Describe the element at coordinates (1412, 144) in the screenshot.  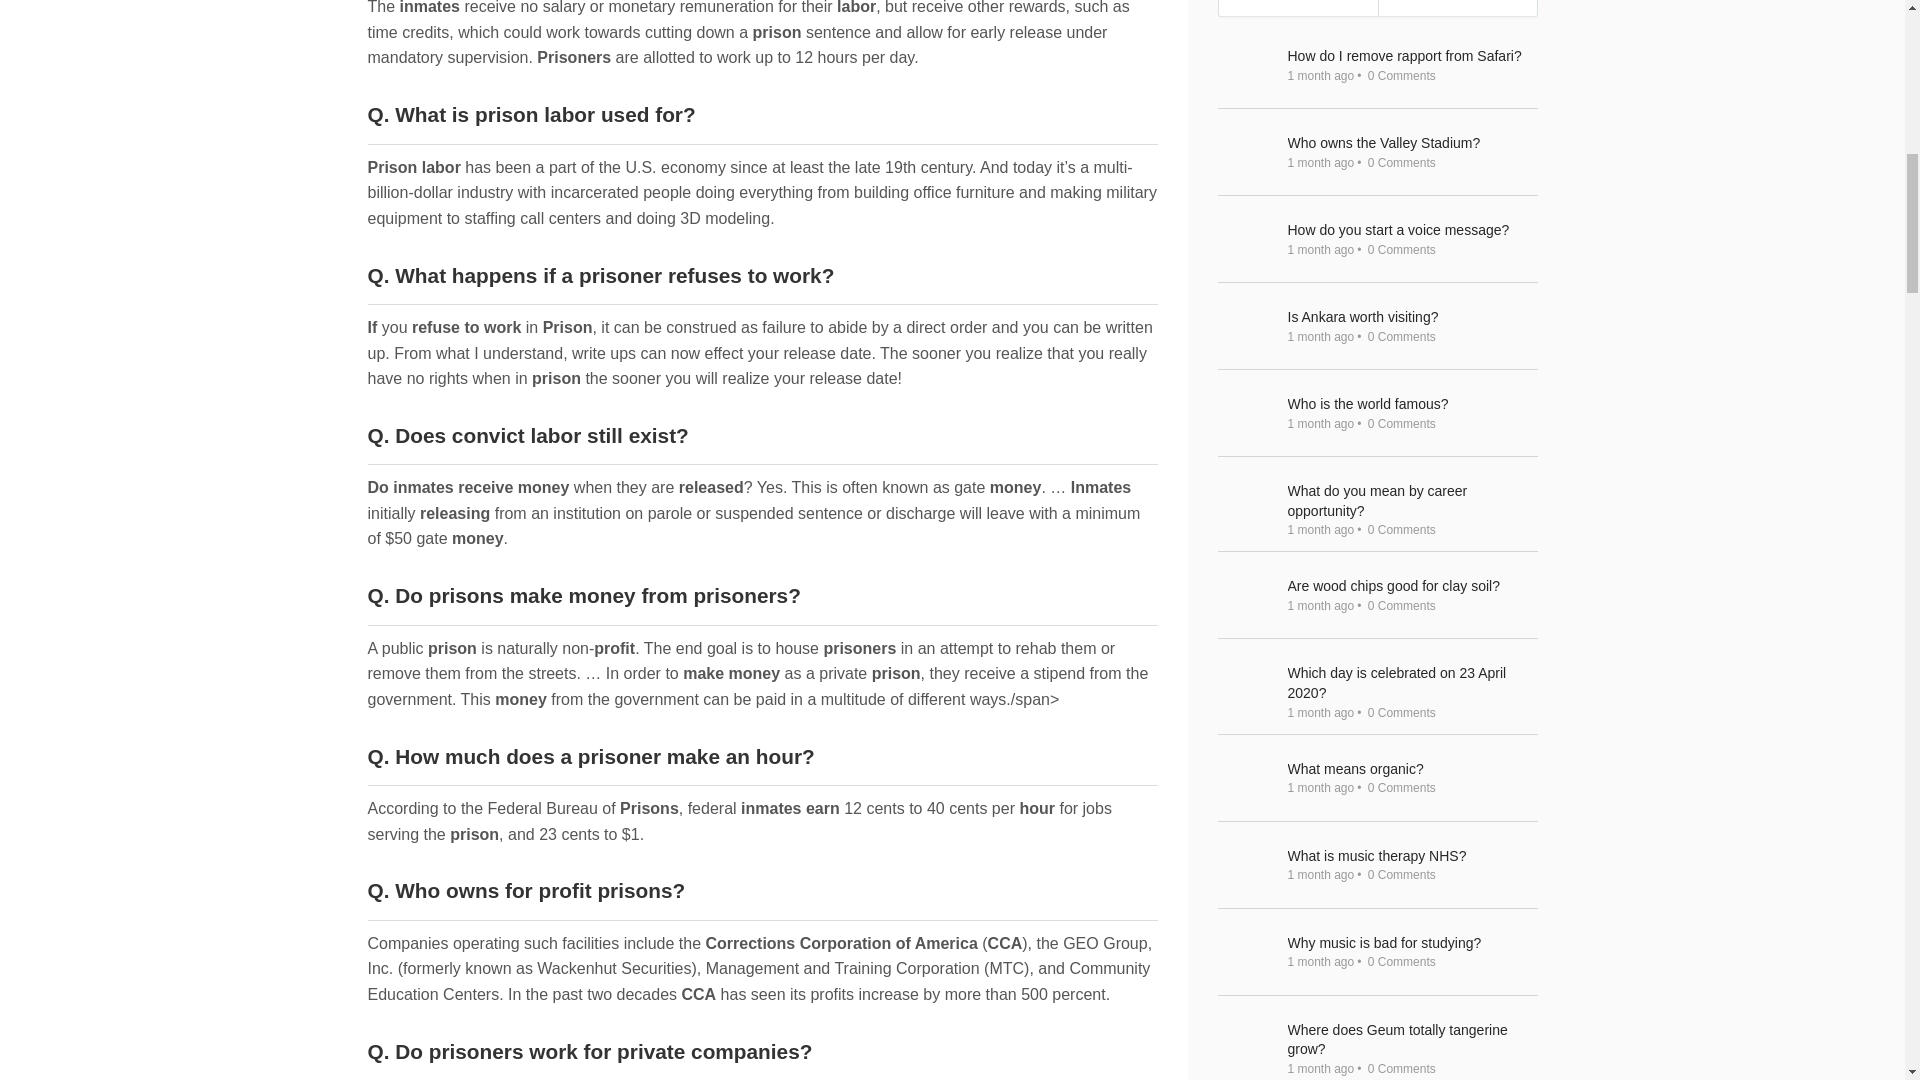
I see `Who owns the Valley Stadium?` at that location.